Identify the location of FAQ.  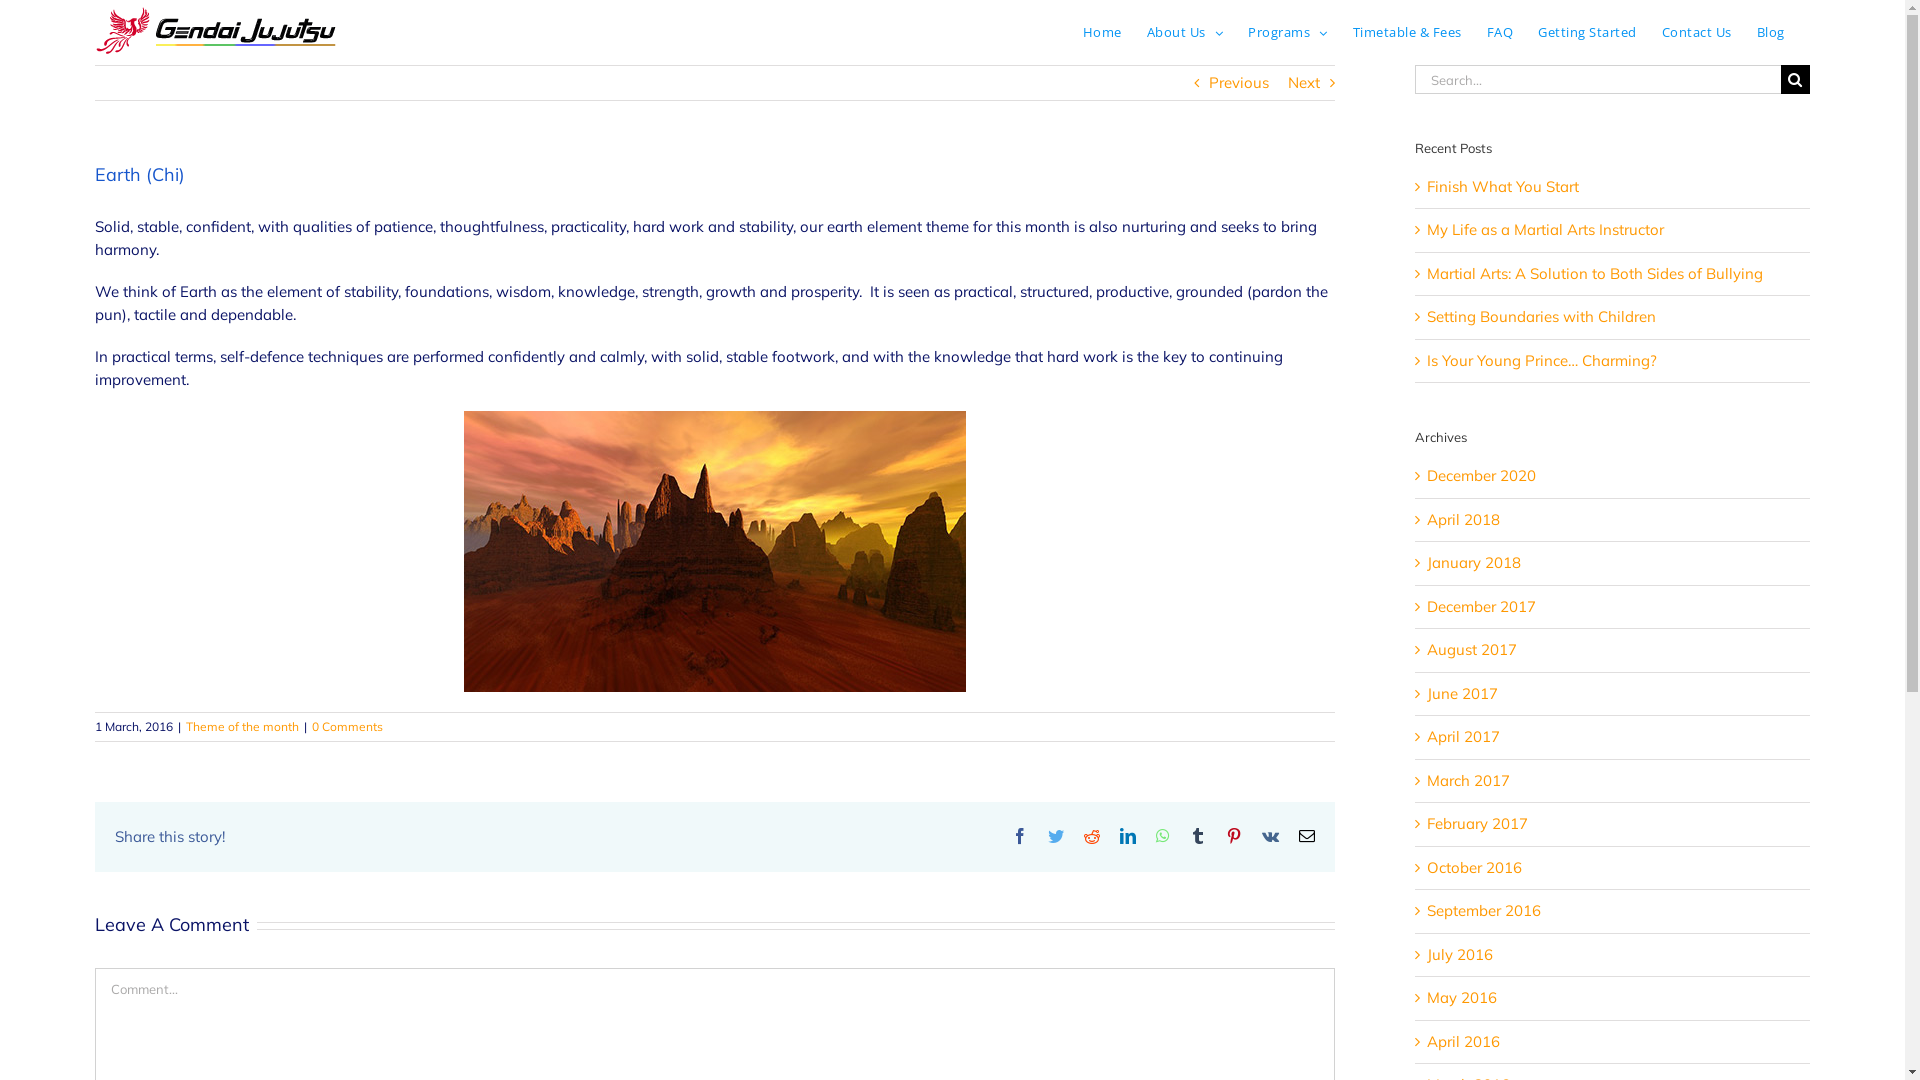
(1500, 32).